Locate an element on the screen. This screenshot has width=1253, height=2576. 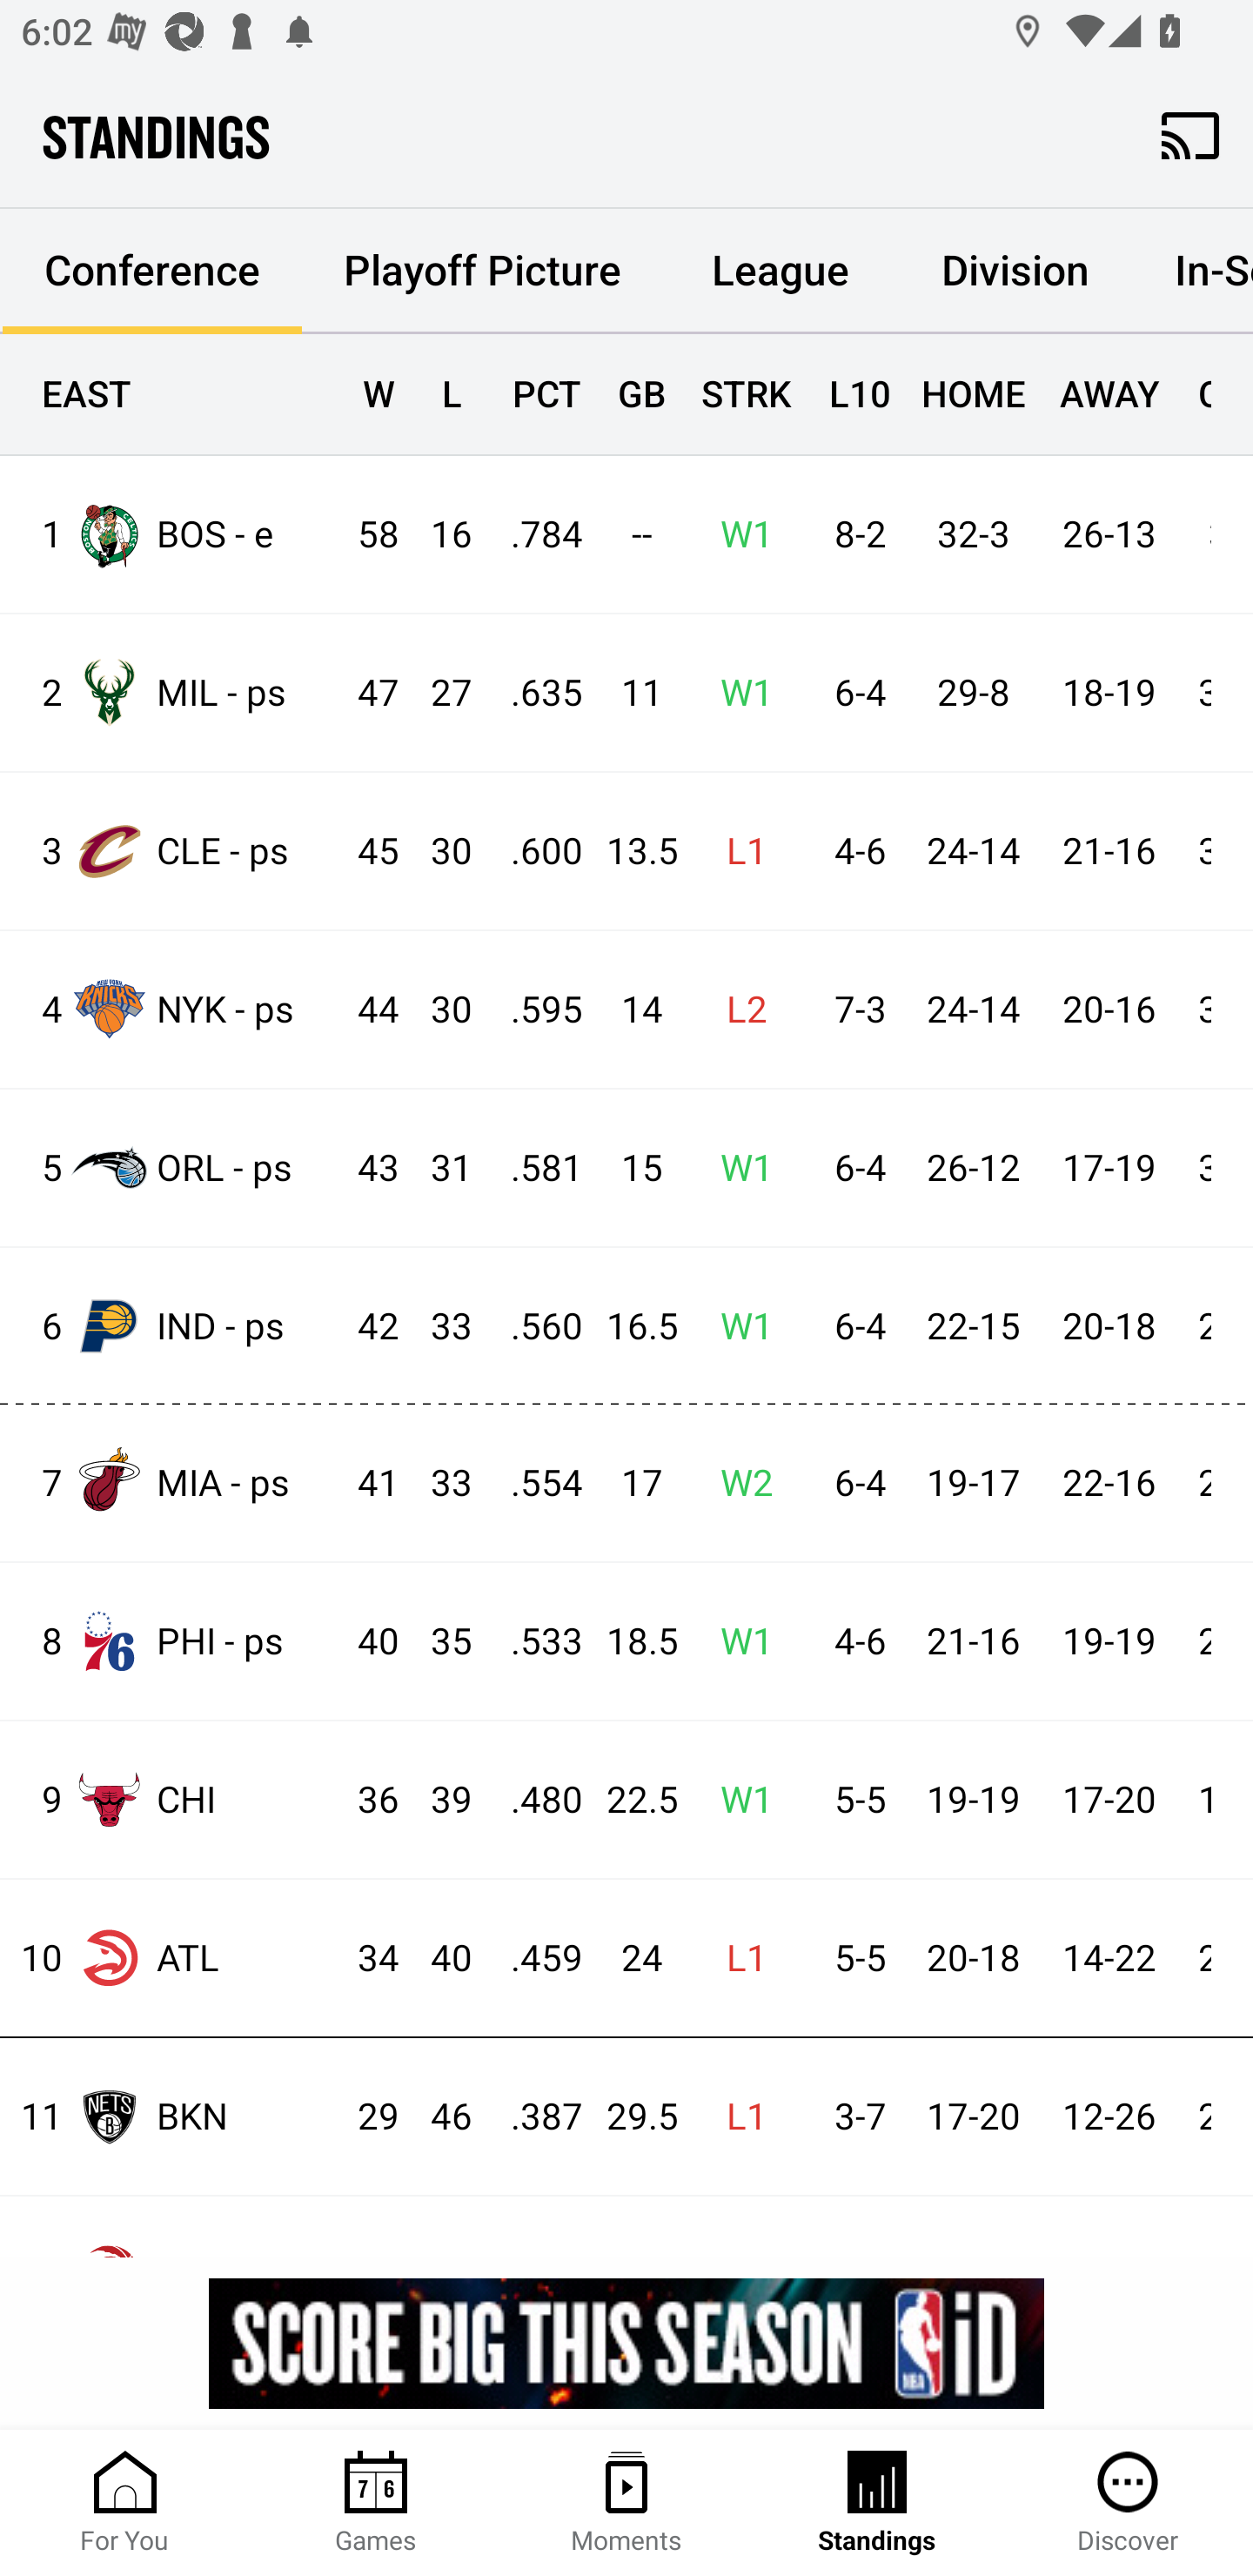
5 ORL - ps is located at coordinates (171, 1168).